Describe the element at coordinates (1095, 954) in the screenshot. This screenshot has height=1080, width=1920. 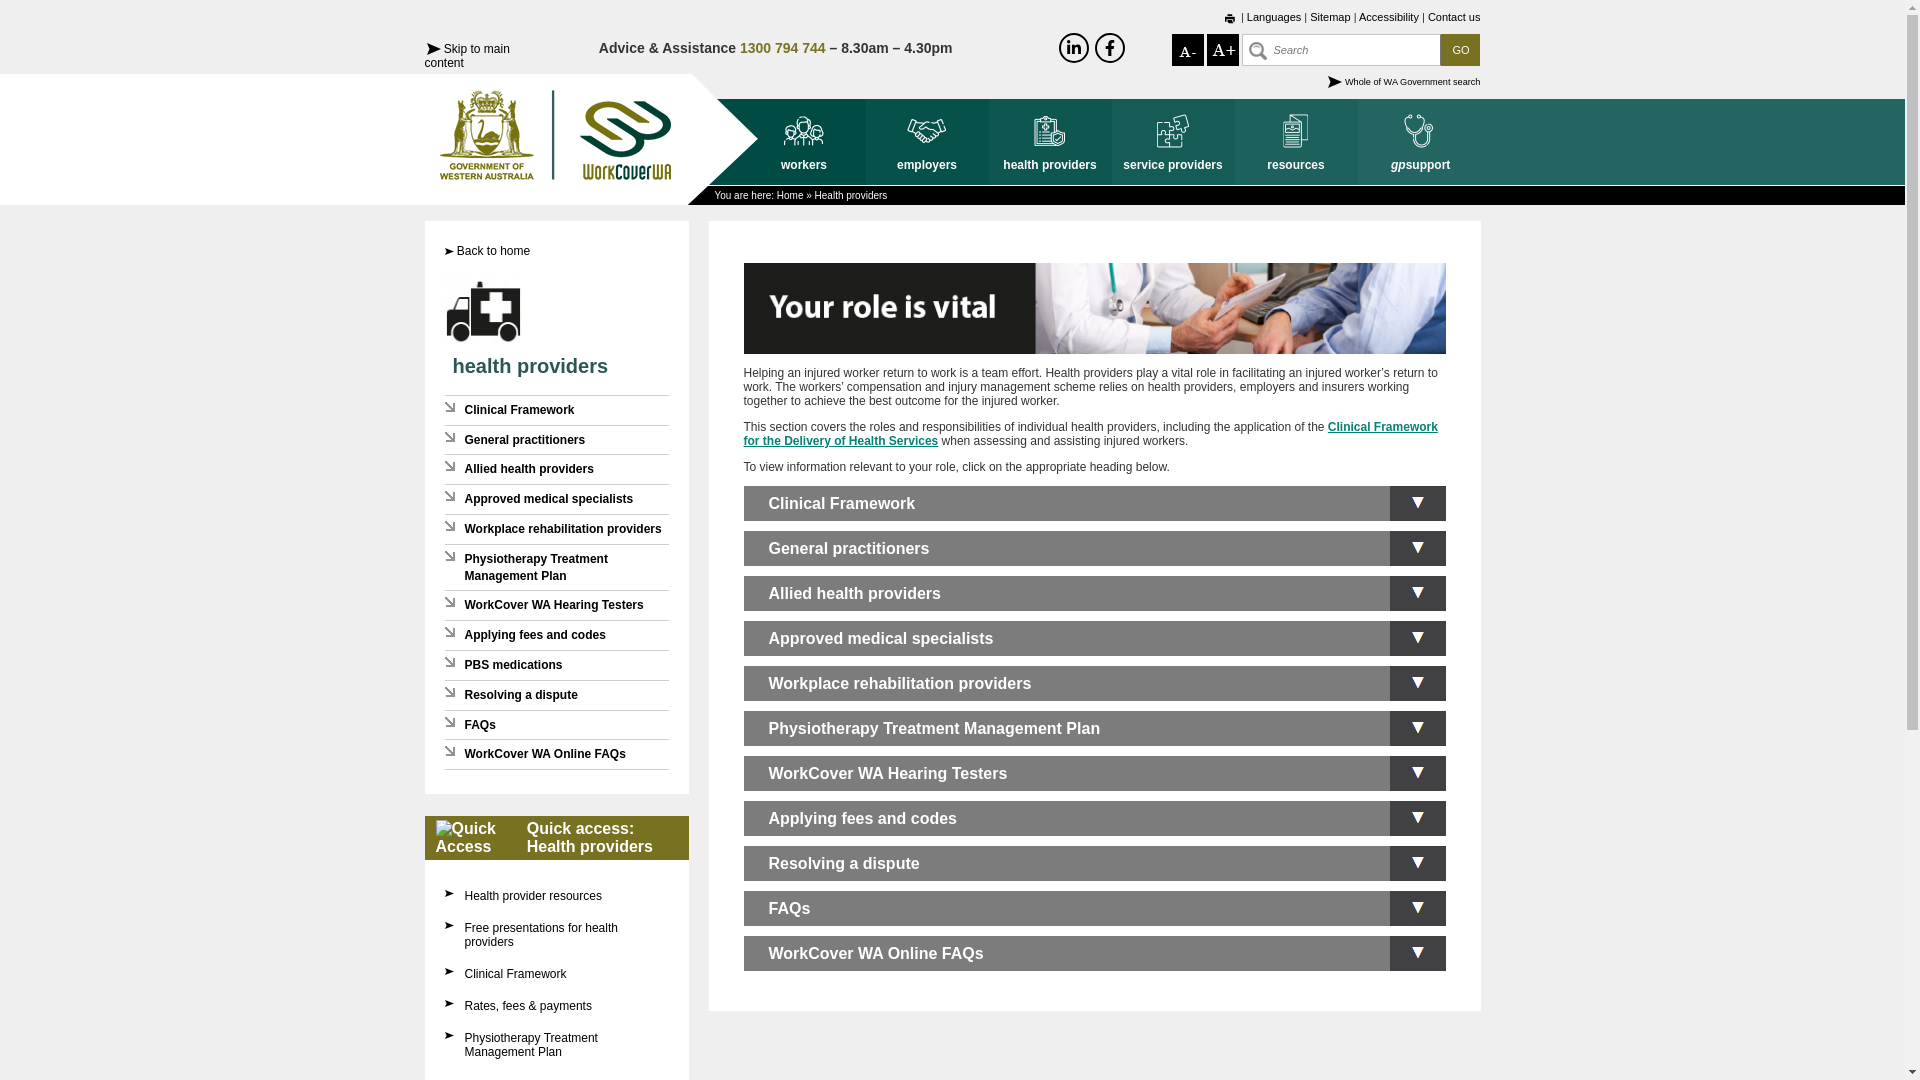
I see `WorkCover WA Online FAQs` at that location.